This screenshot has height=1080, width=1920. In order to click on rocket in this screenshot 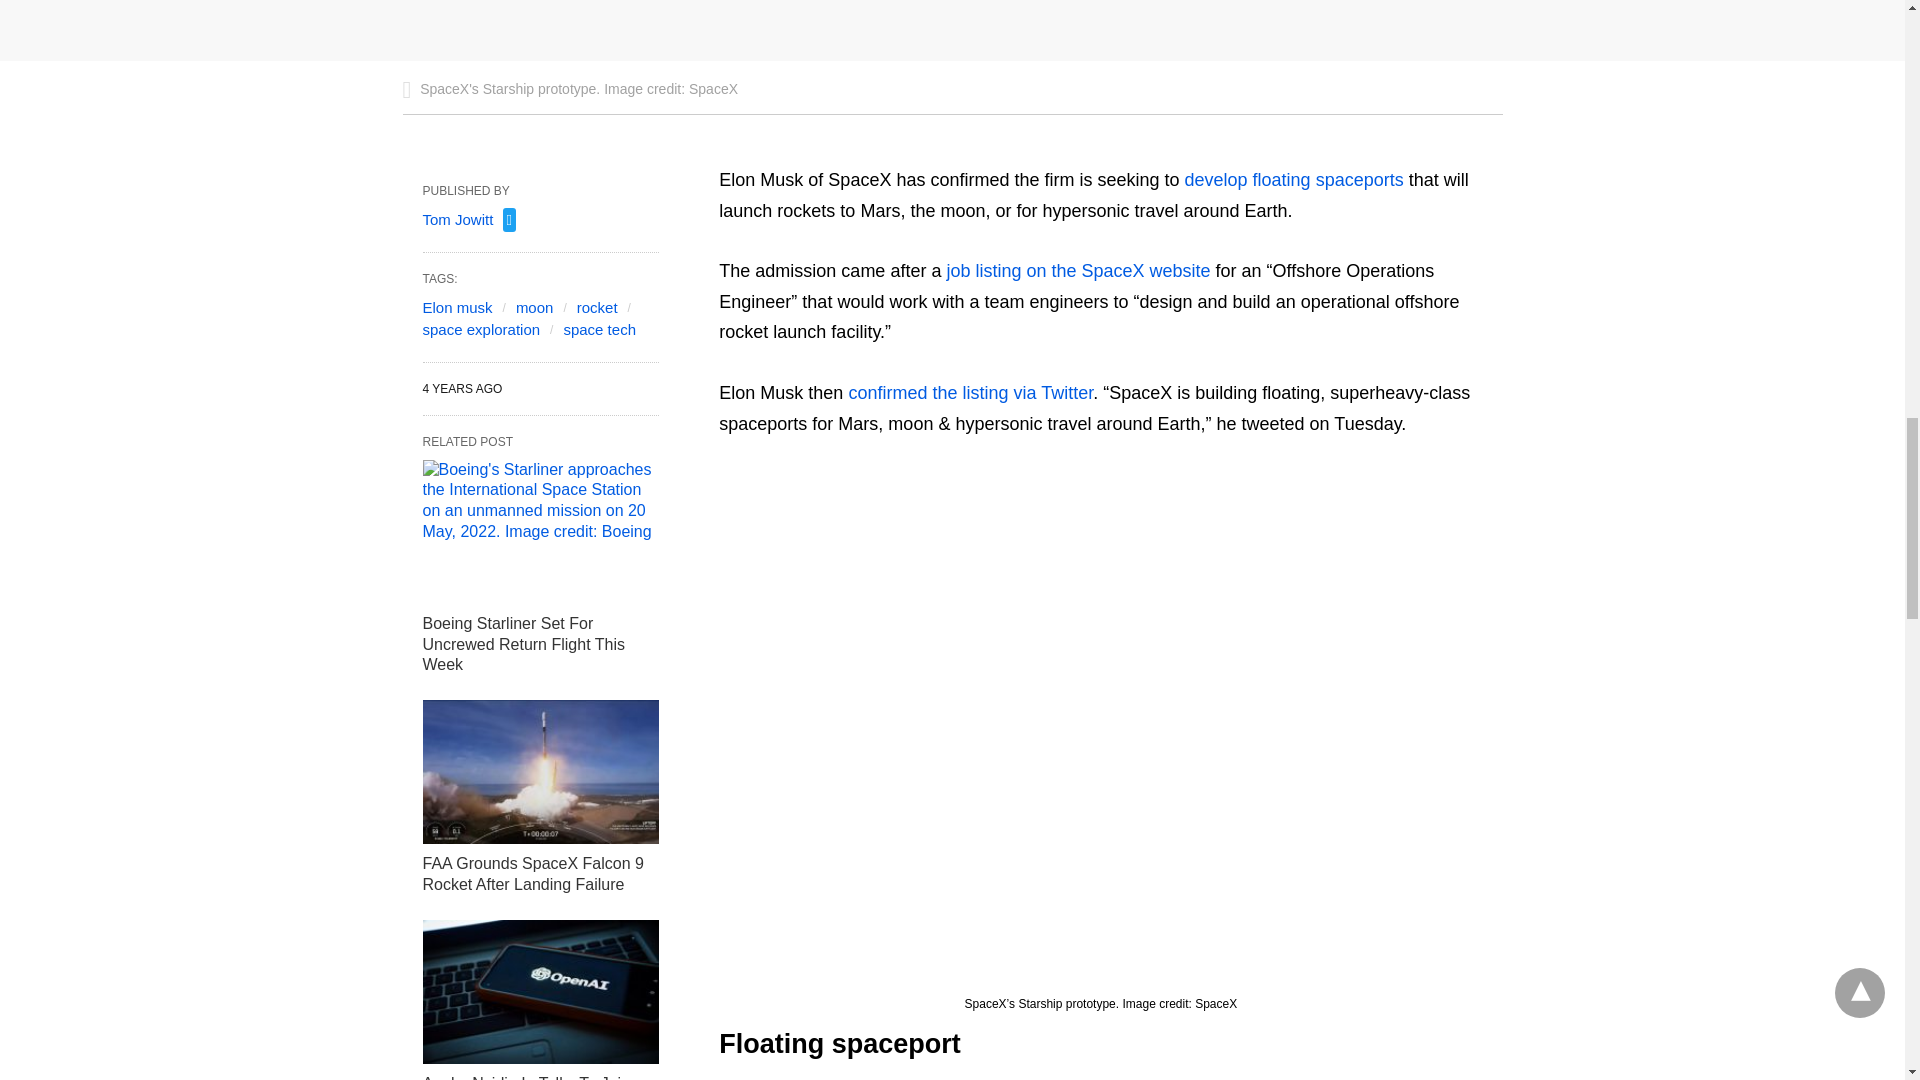, I will do `click(598, 306)`.